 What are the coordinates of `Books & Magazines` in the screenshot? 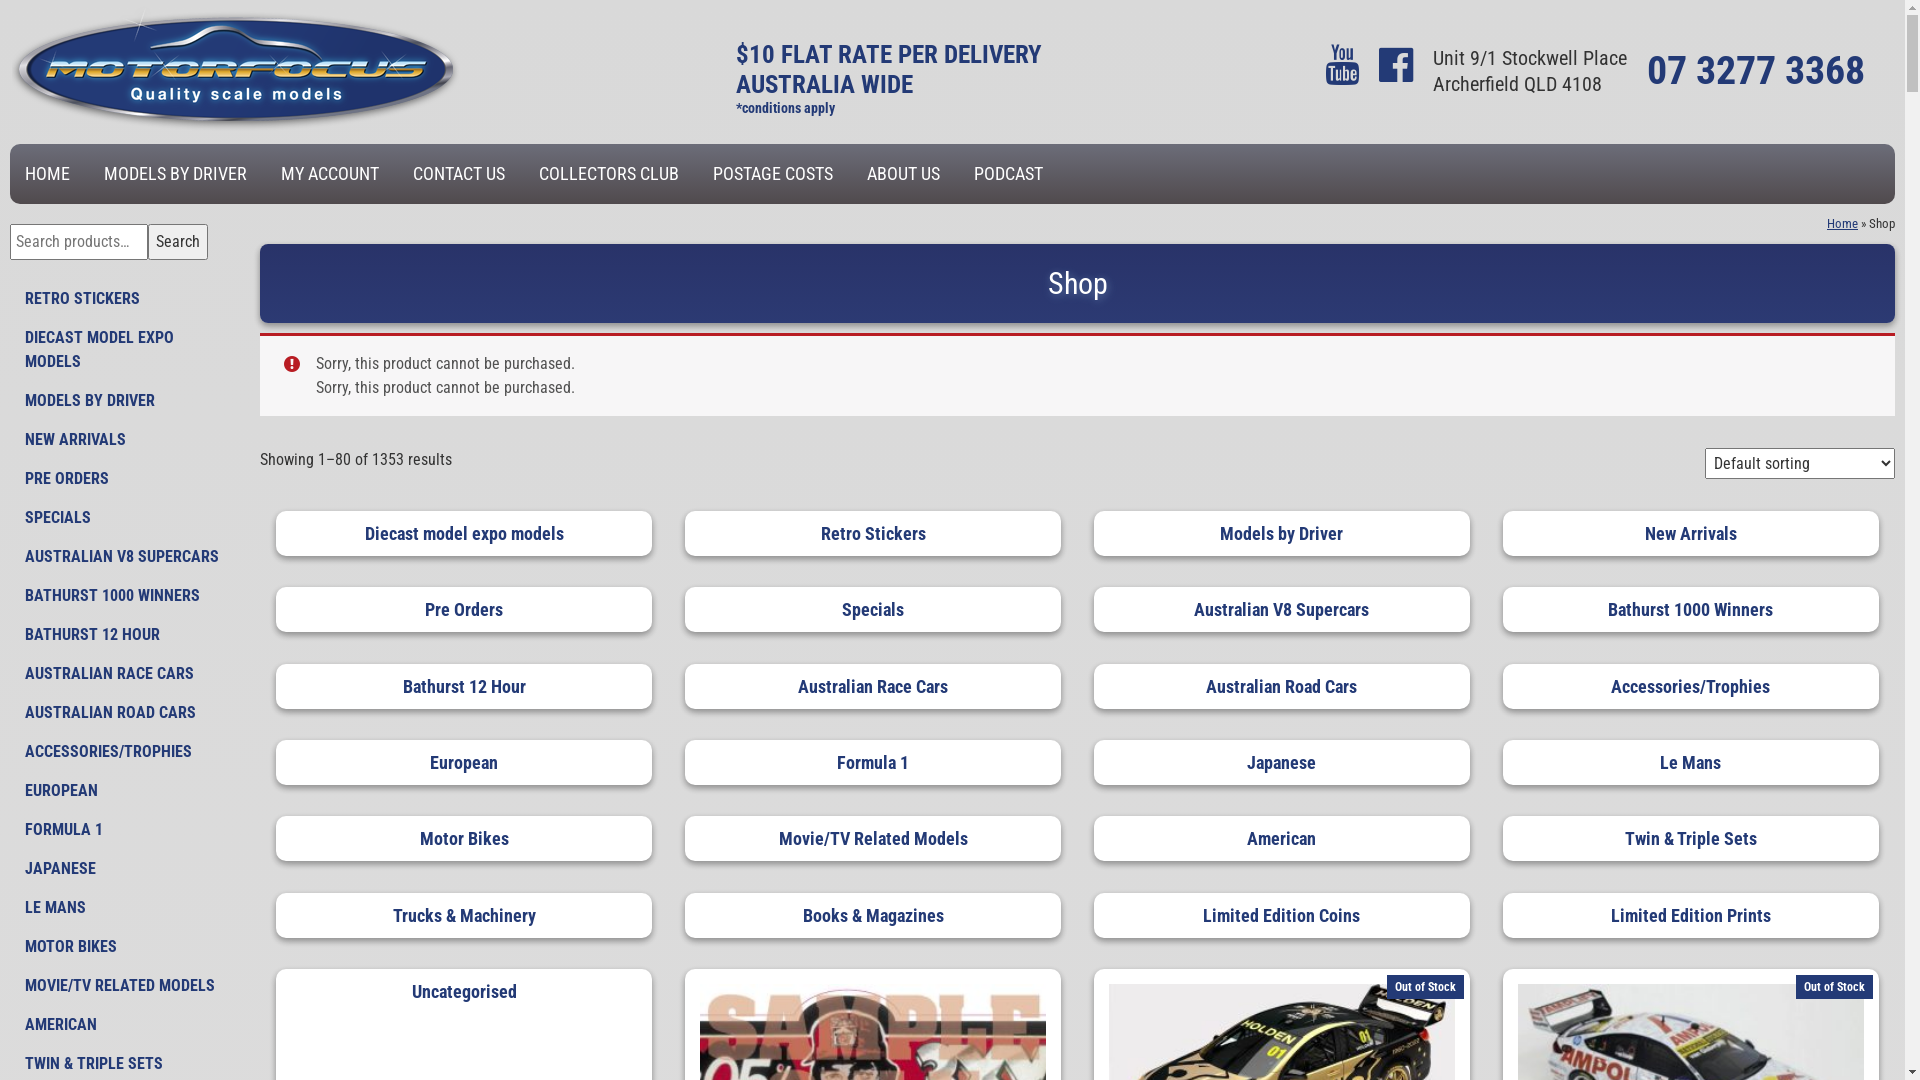 It's located at (873, 916).